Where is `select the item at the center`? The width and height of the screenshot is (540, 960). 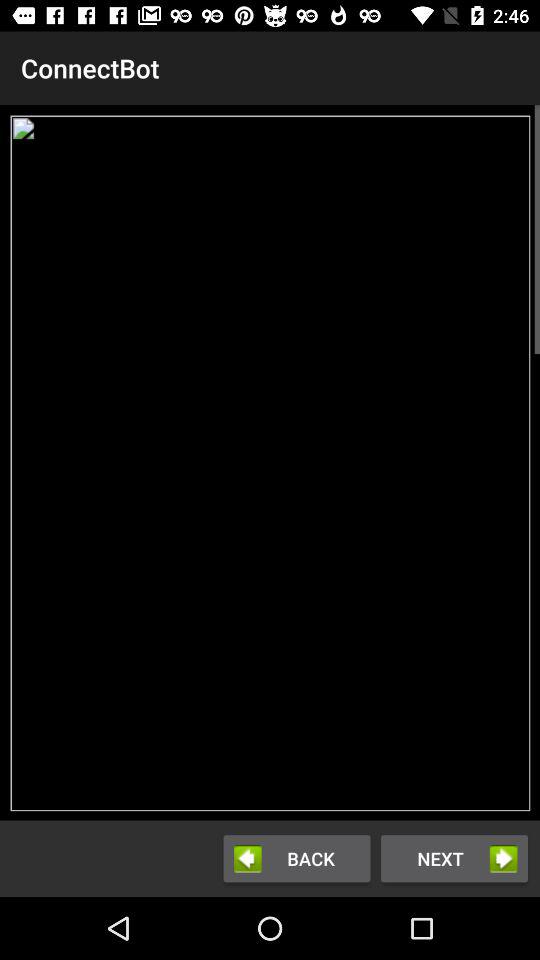 select the item at the center is located at coordinates (270, 462).